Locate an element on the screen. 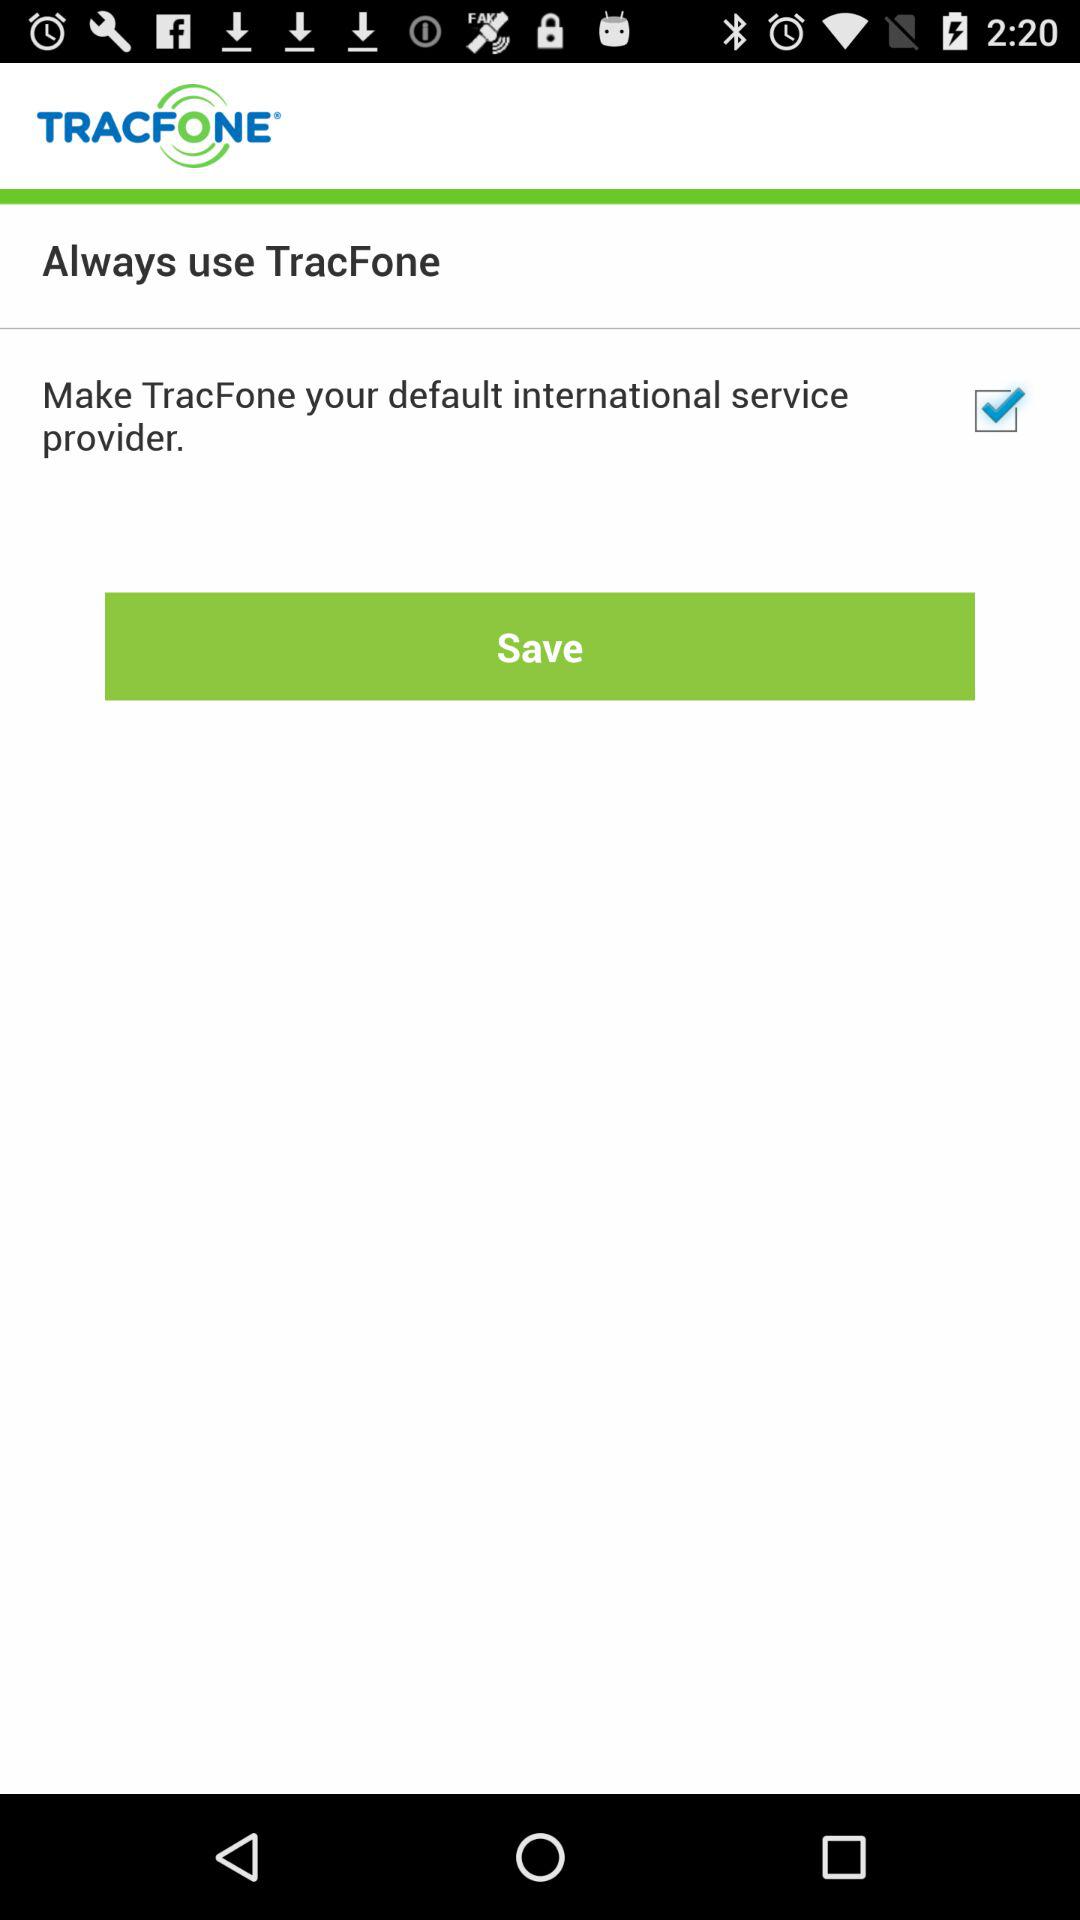 The height and width of the screenshot is (1920, 1080). choose item above save item is located at coordinates (996, 411).